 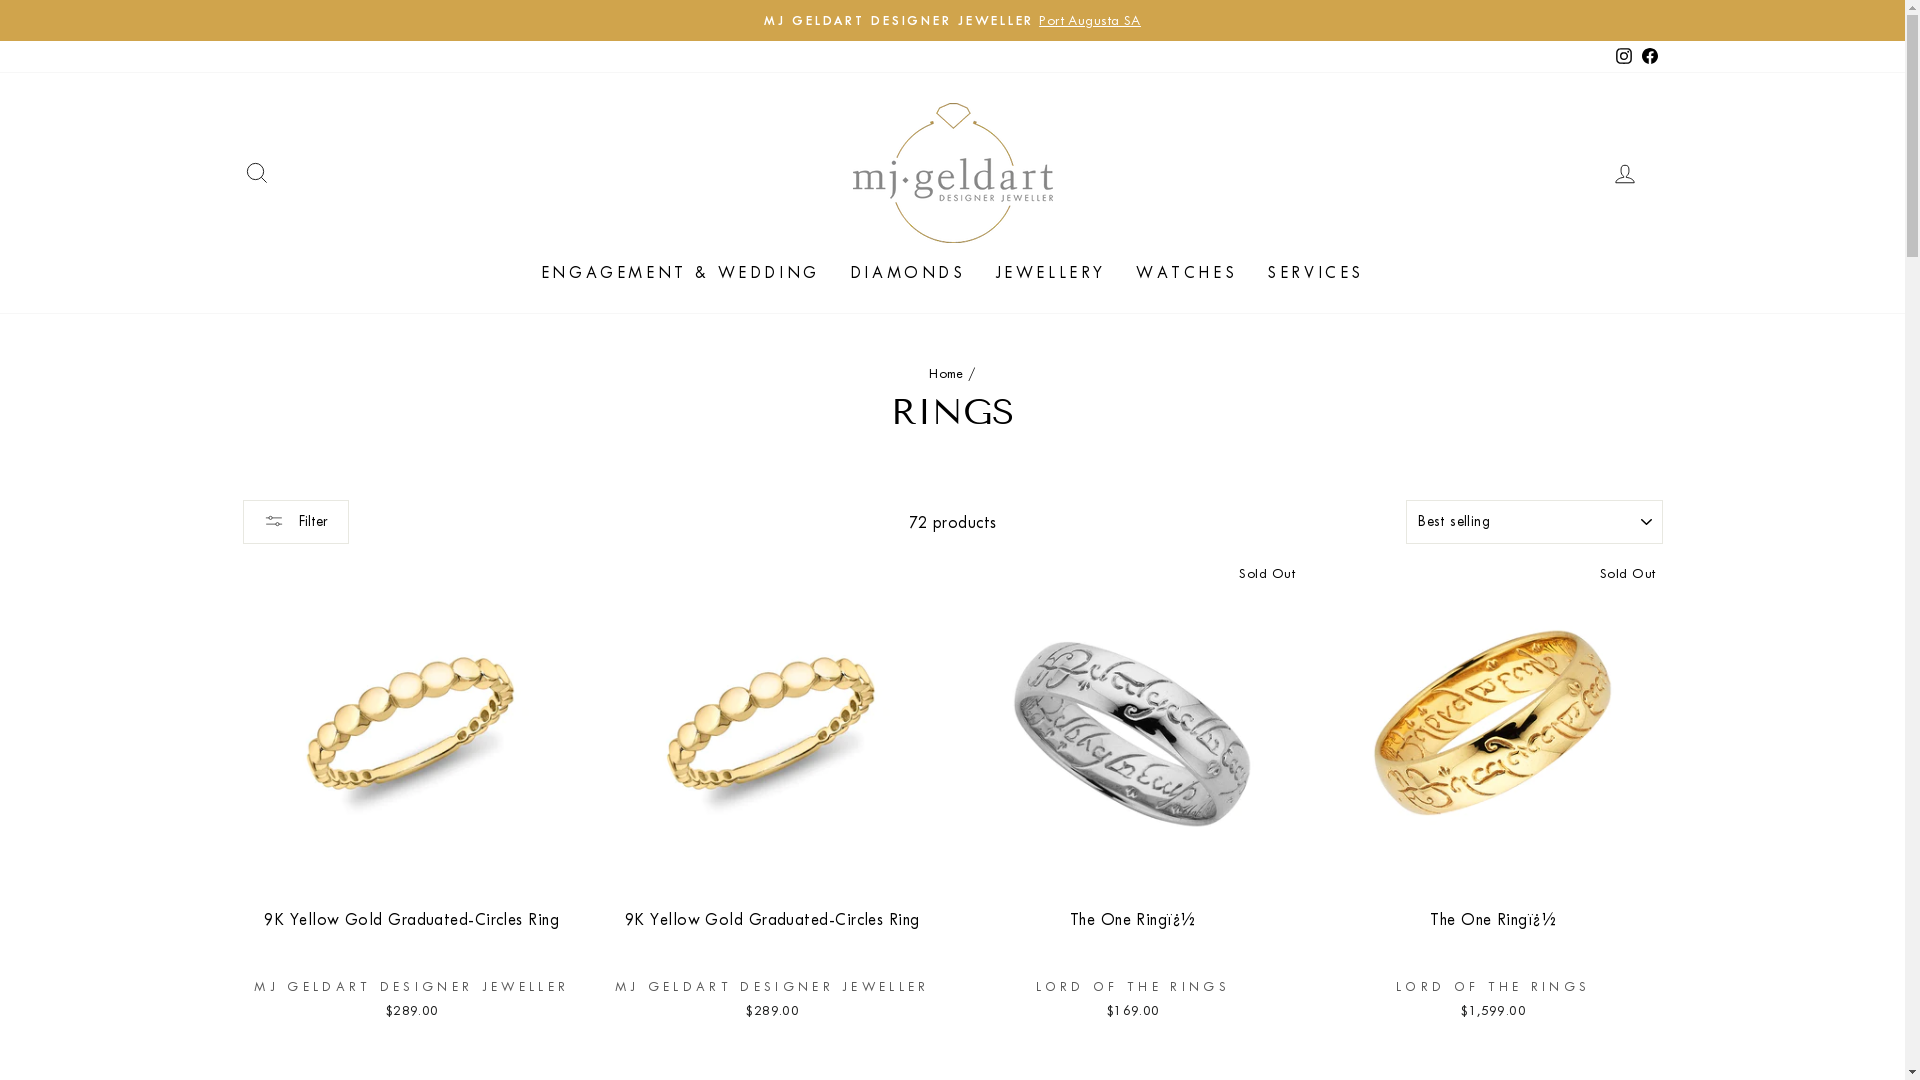 I want to click on Instagram, so click(x=1623, y=56).